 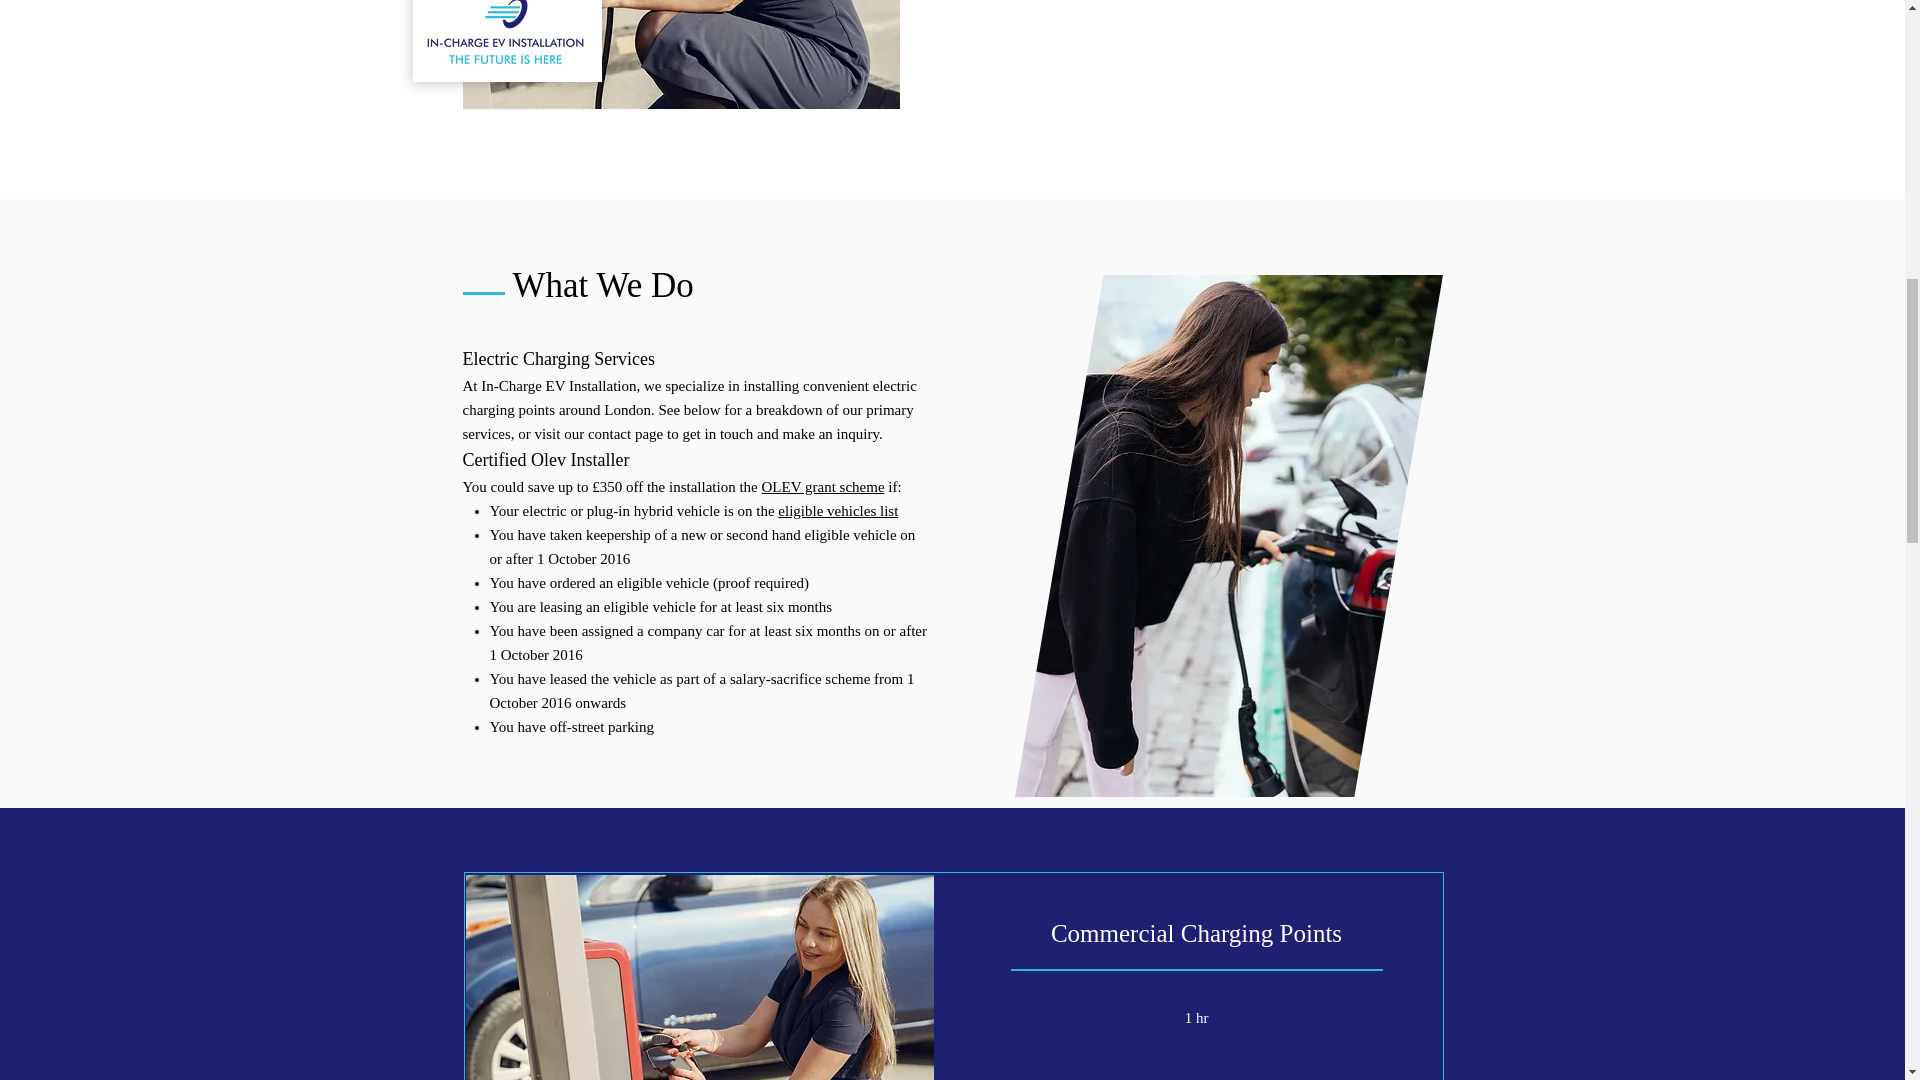 What do you see at coordinates (824, 486) in the screenshot?
I see `OLEV grant scheme` at bounding box center [824, 486].